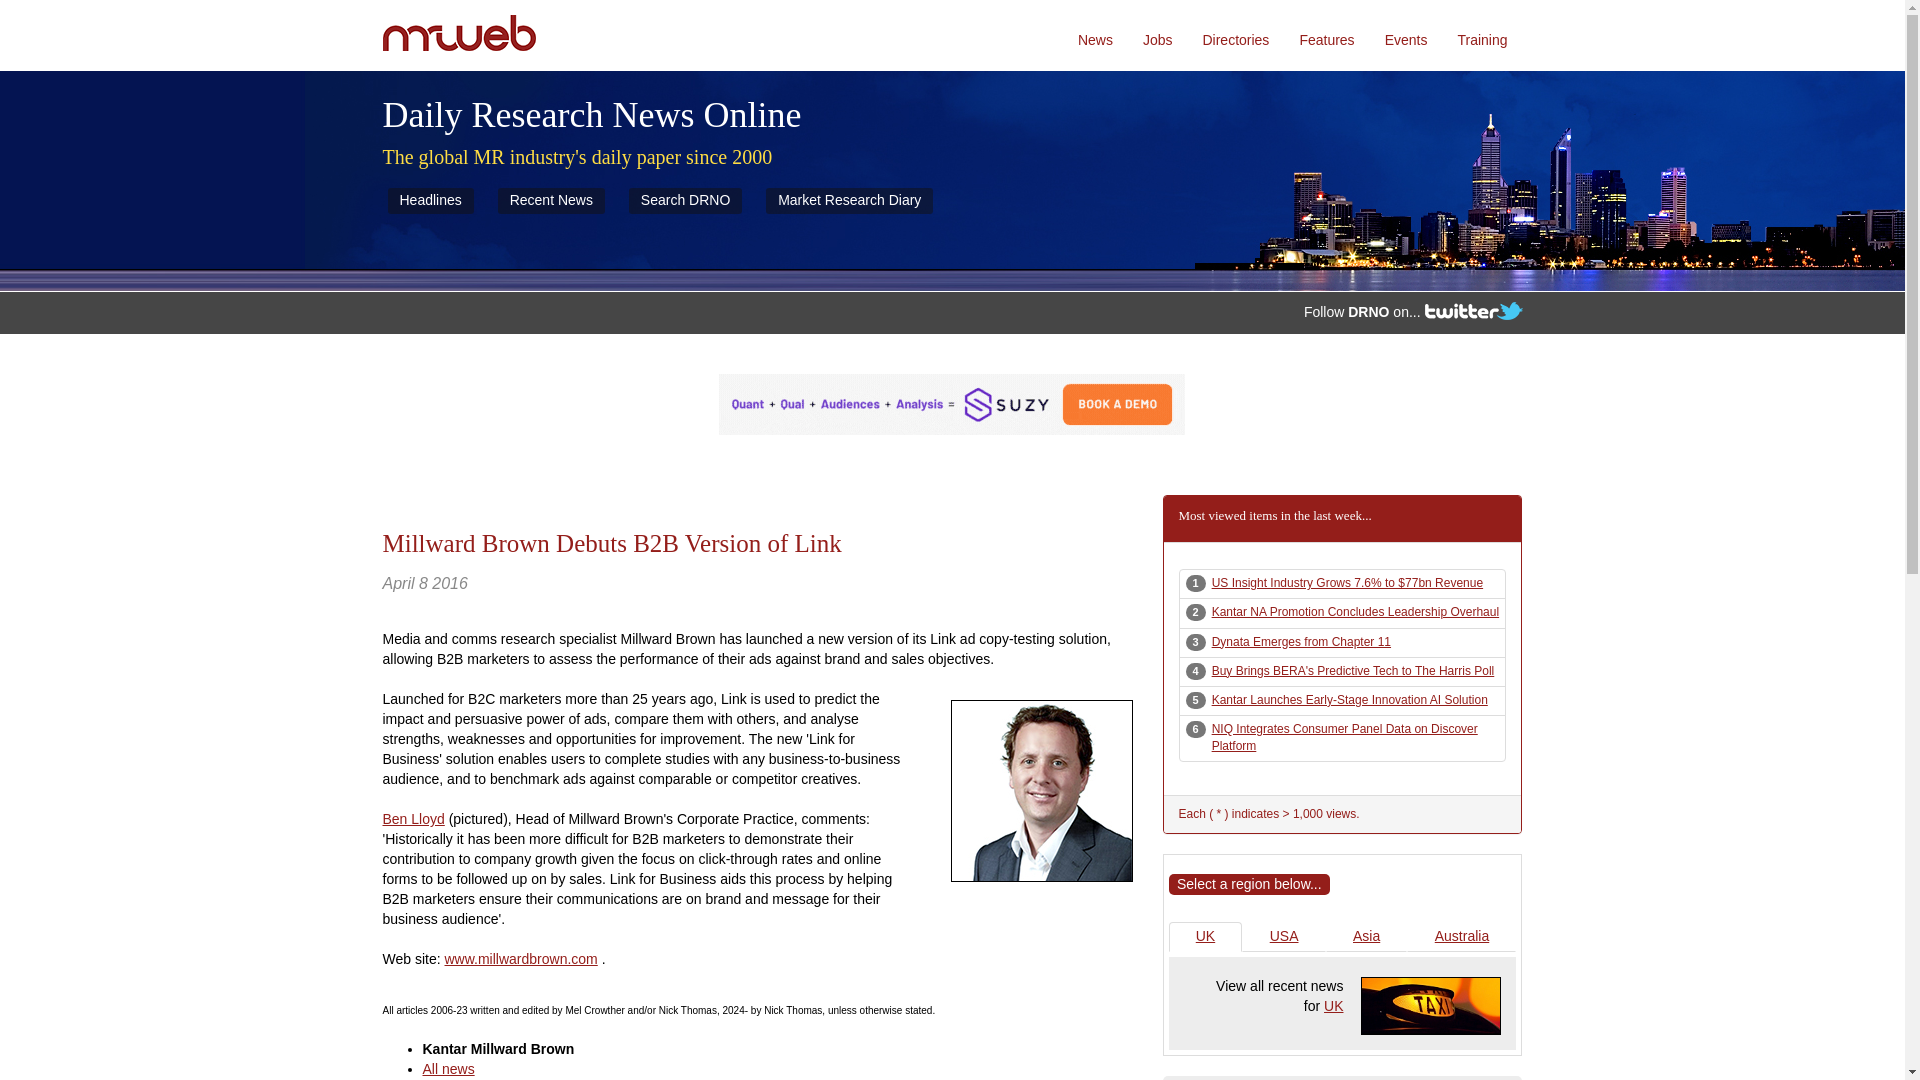  What do you see at coordinates (1482, 35) in the screenshot?
I see `Training` at bounding box center [1482, 35].